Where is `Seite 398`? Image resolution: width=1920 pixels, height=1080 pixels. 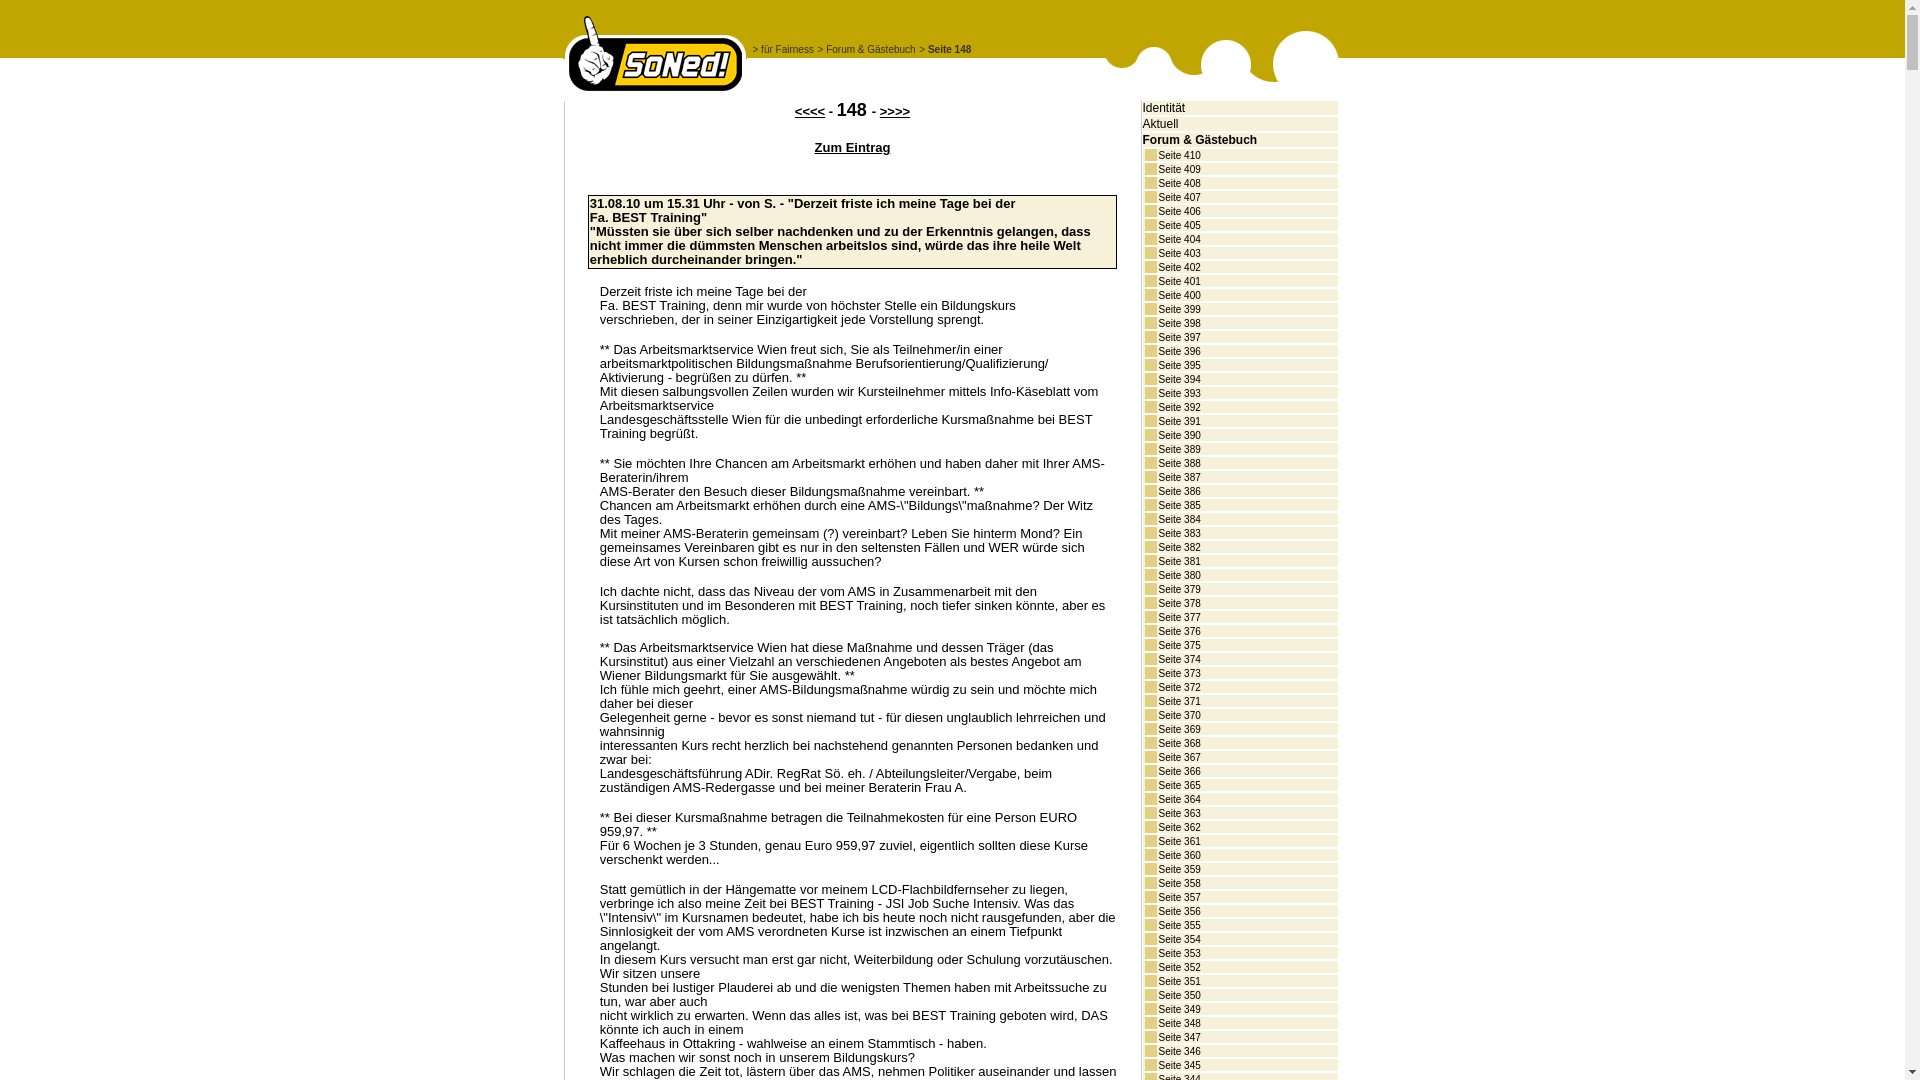 Seite 398 is located at coordinates (1178, 324).